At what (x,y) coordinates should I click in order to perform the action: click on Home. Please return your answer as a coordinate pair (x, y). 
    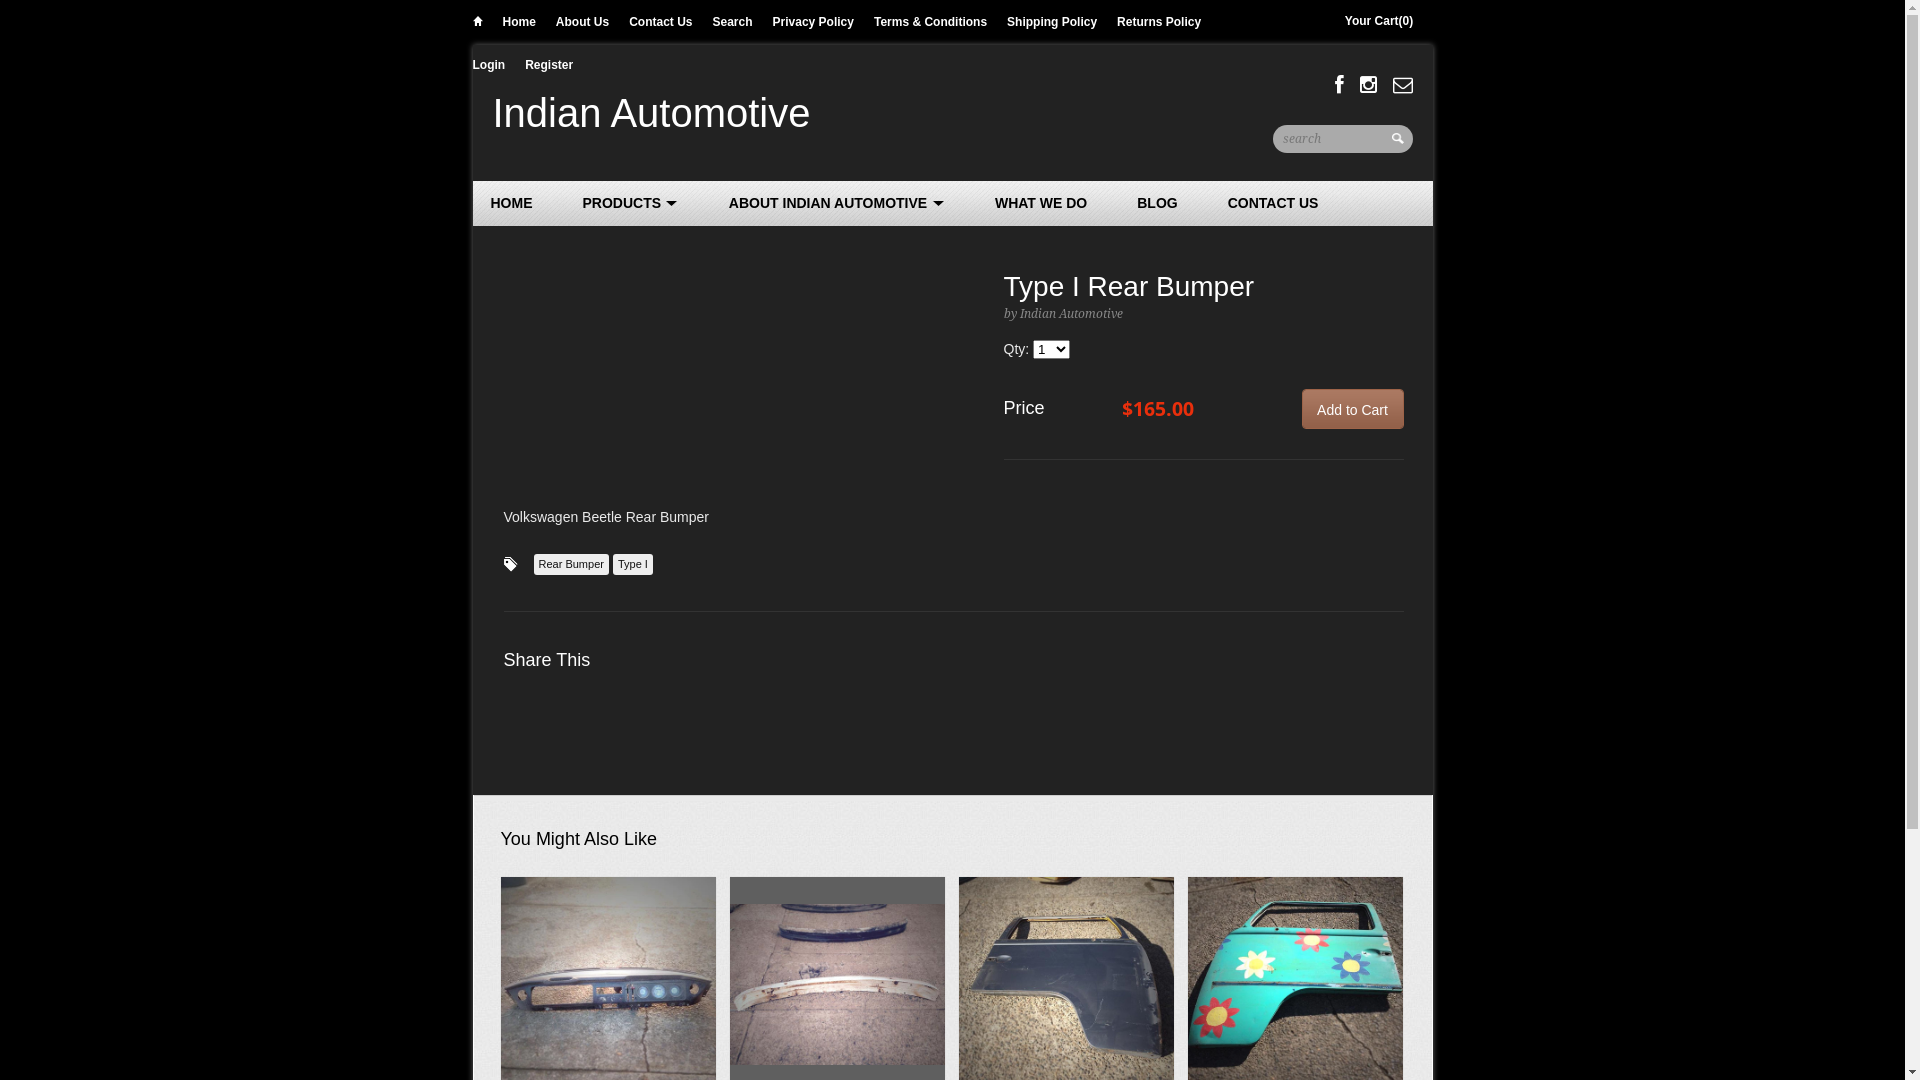
    Looking at the image, I should click on (477, 24).